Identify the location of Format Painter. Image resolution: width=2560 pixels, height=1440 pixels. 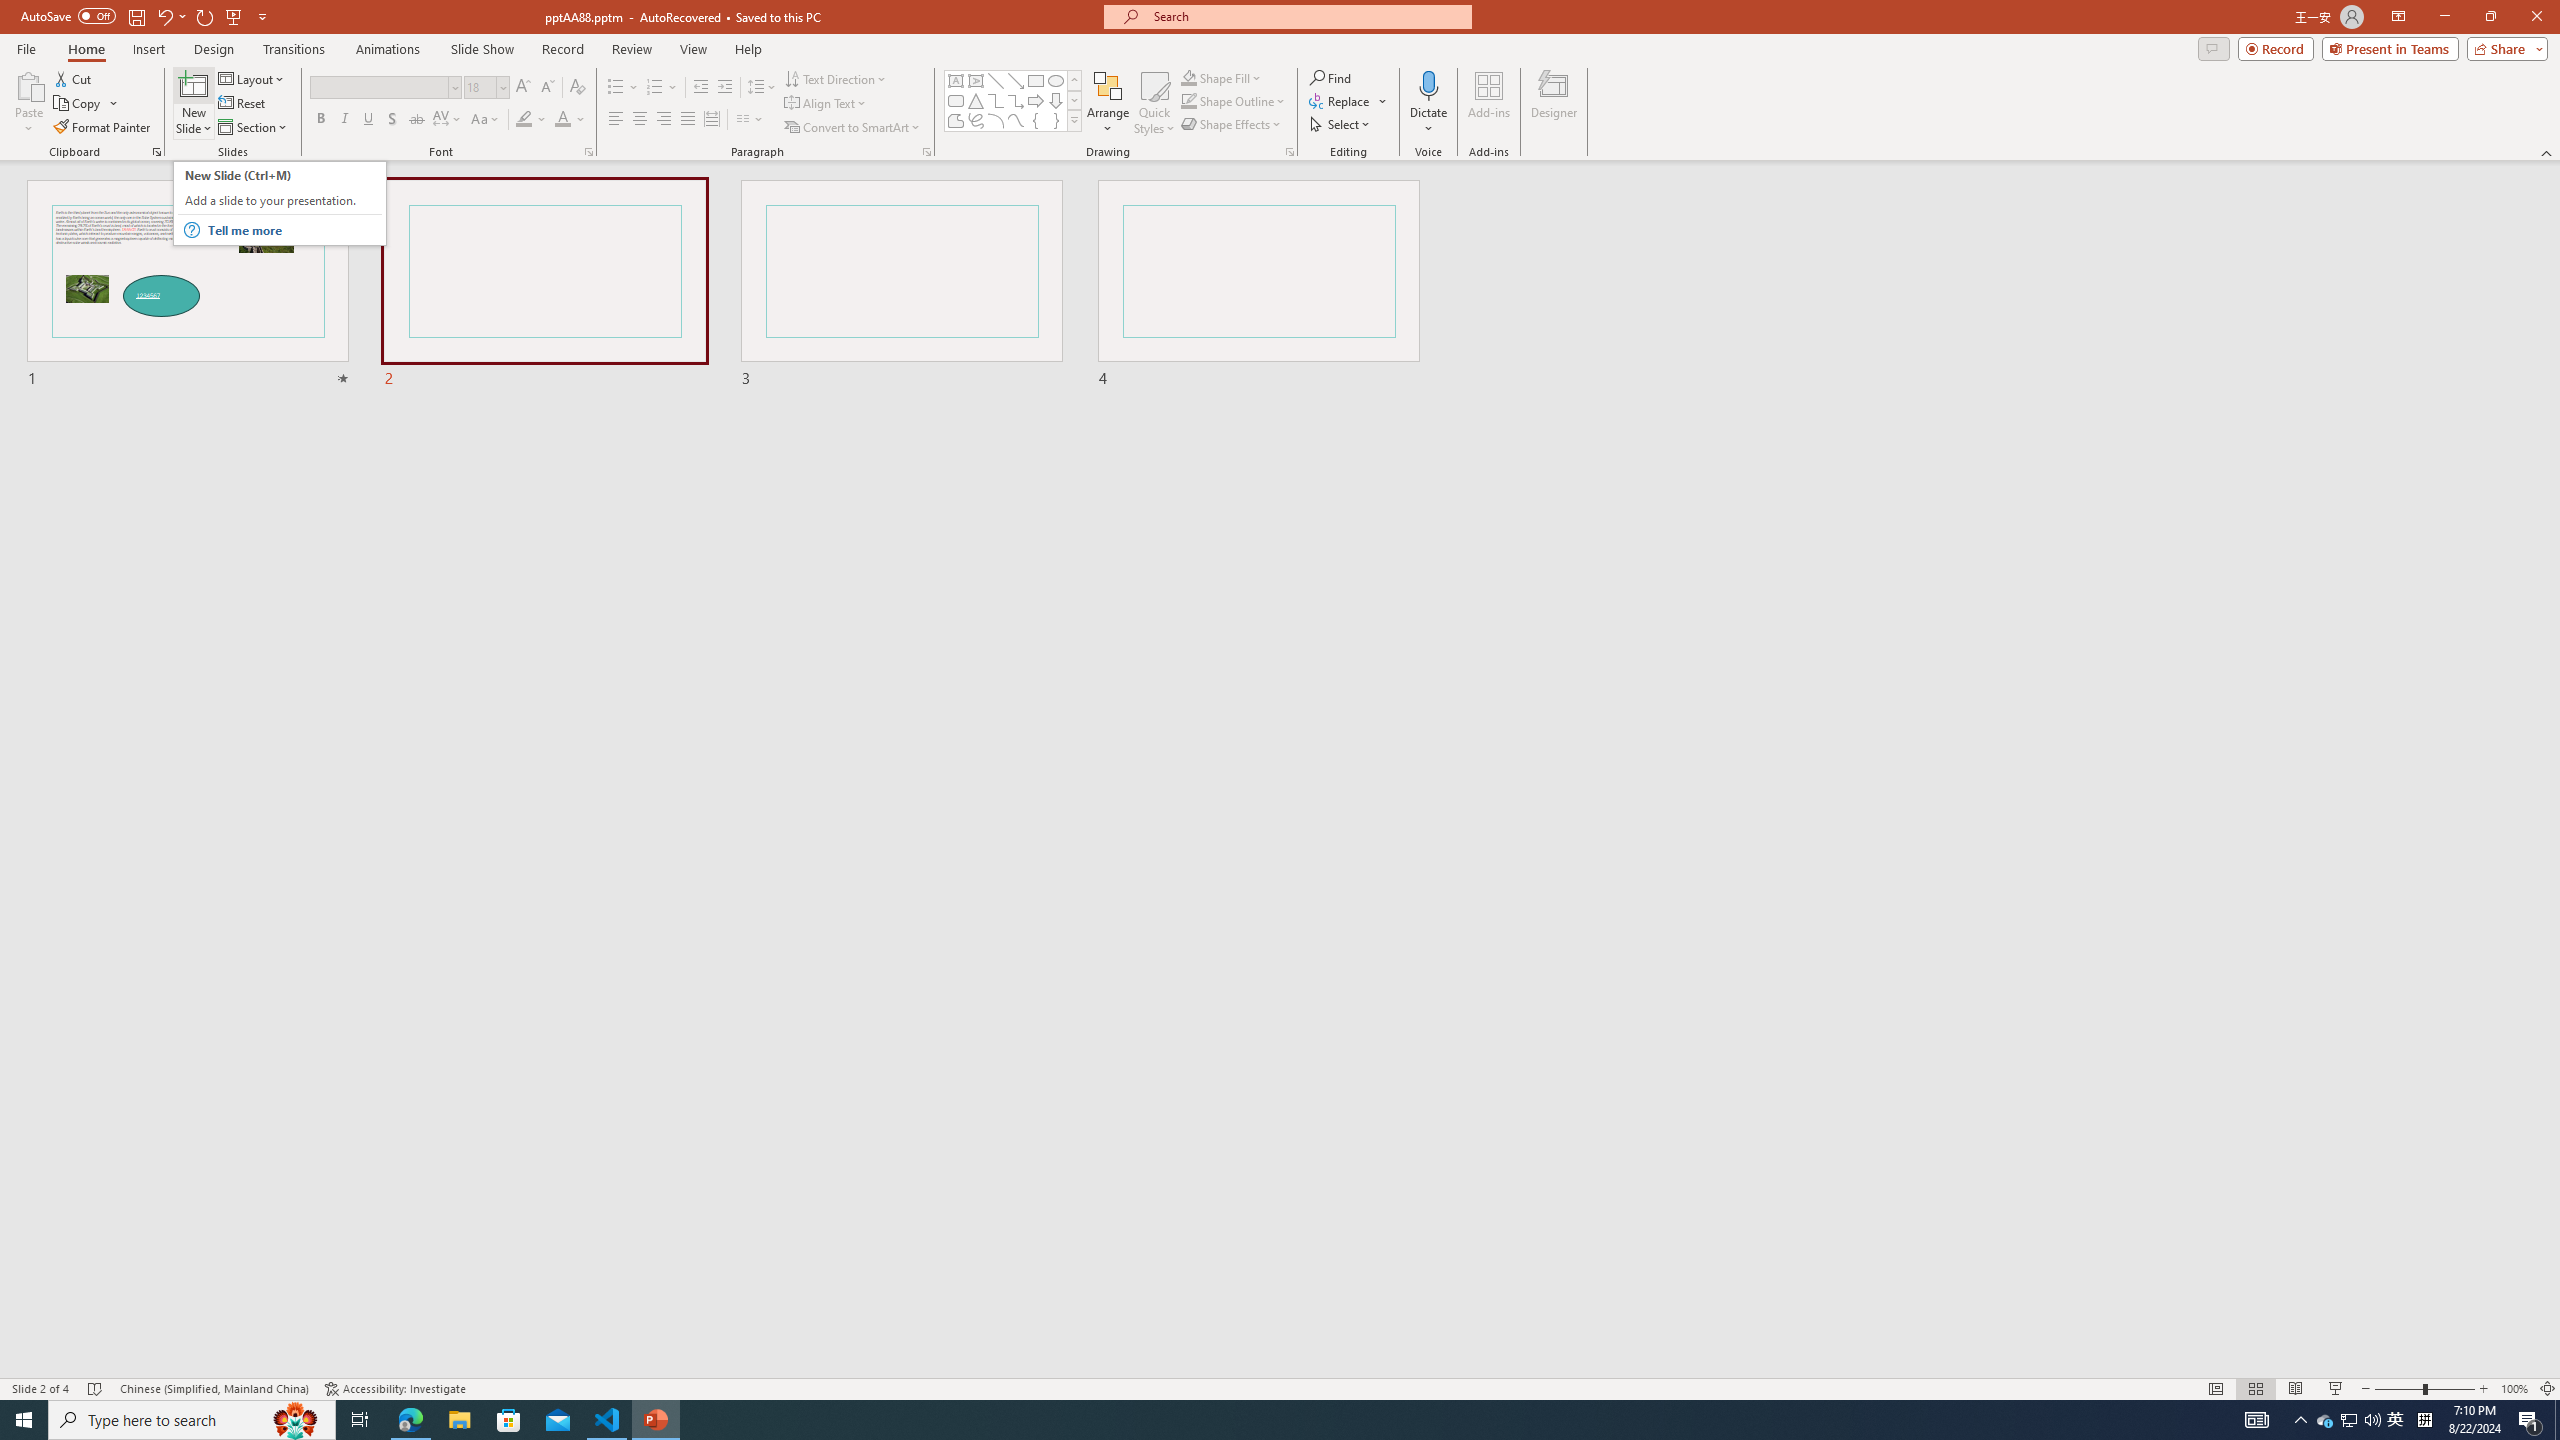
(104, 128).